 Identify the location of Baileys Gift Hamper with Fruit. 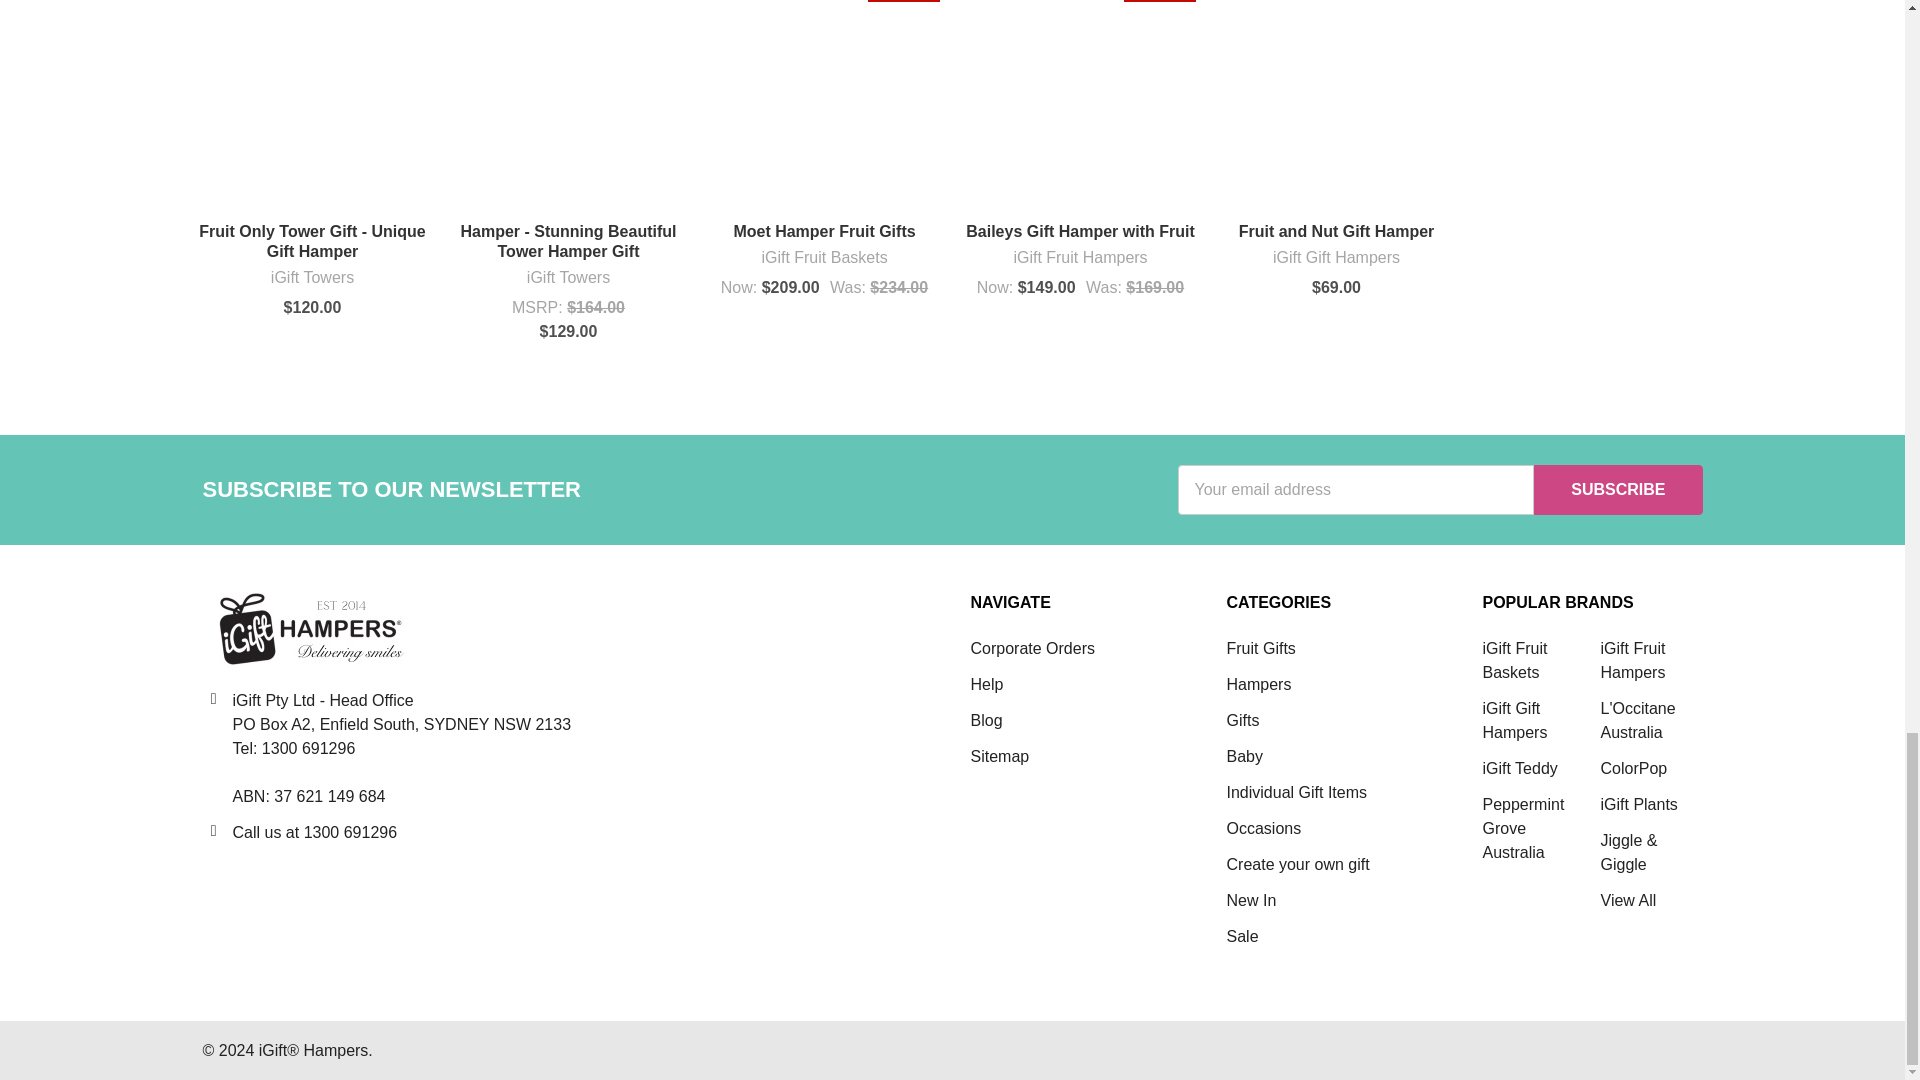
(1080, 104).